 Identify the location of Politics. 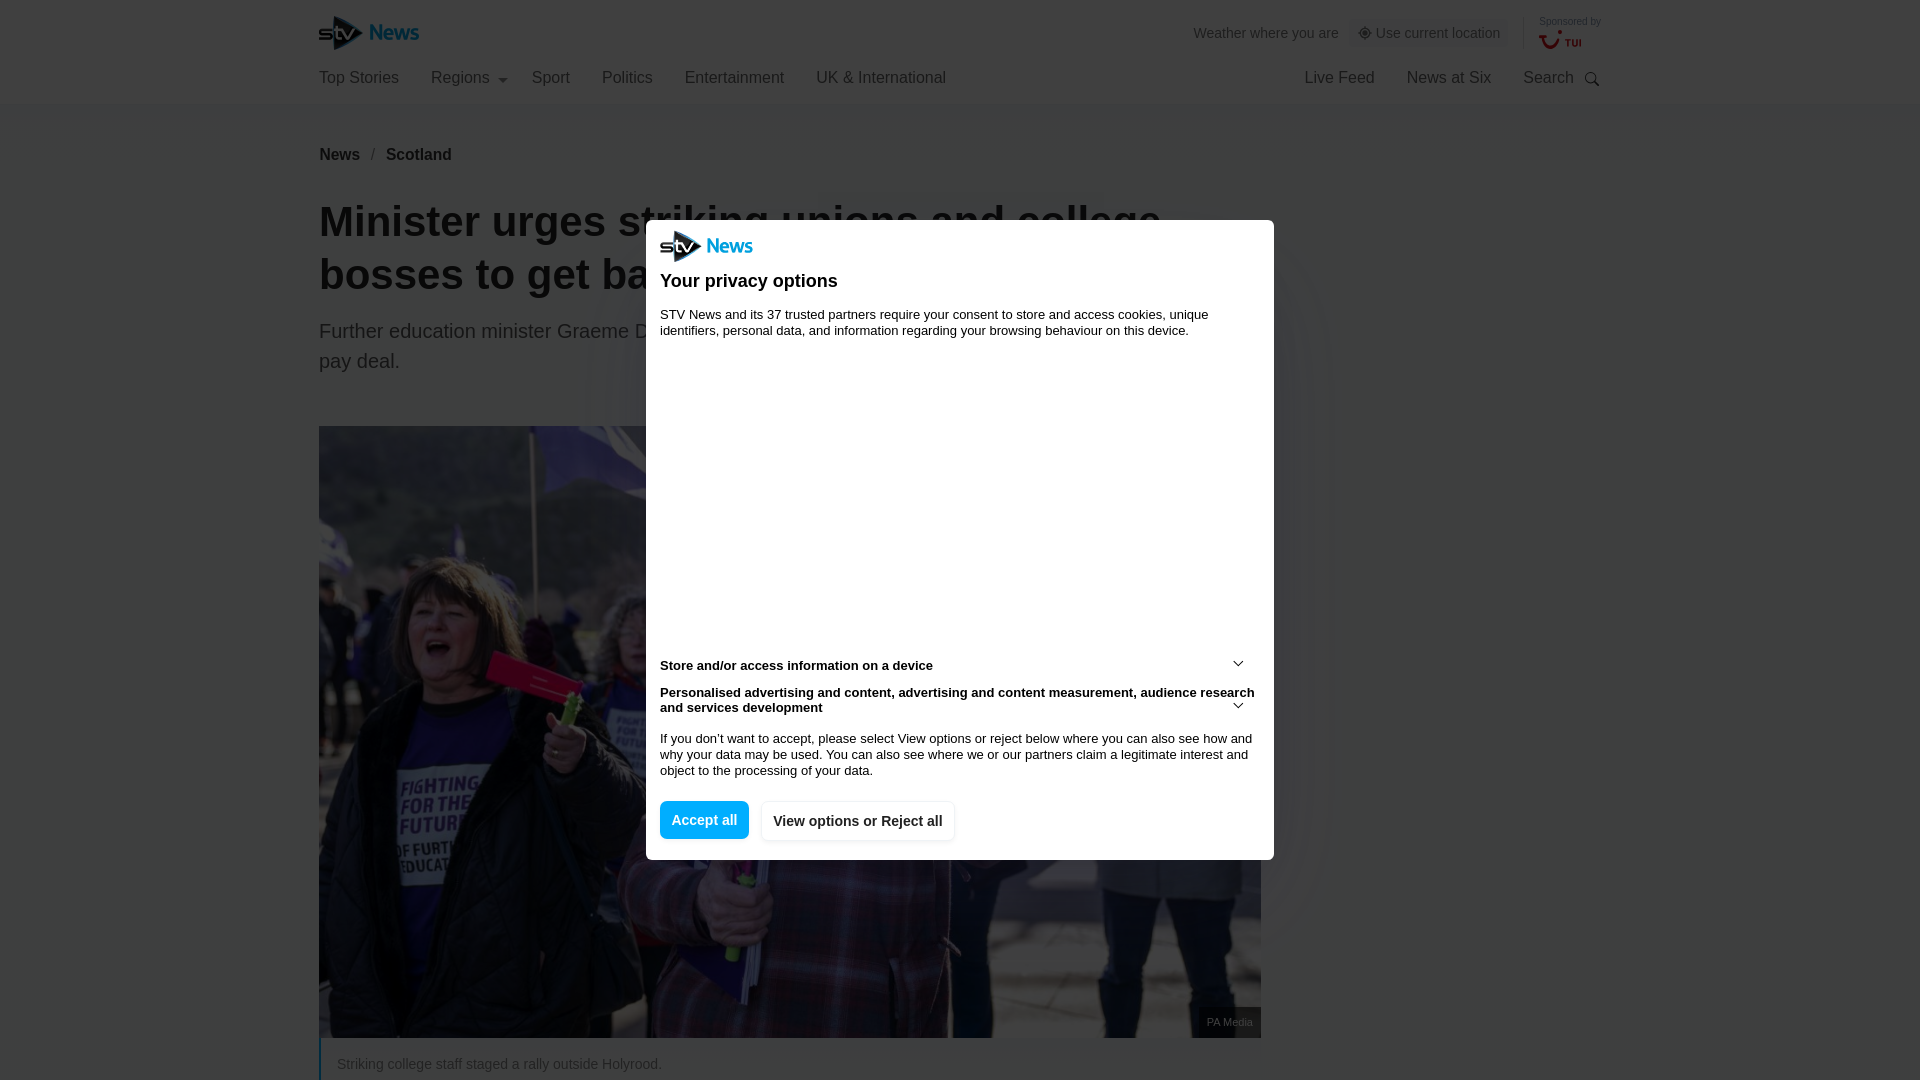
(627, 76).